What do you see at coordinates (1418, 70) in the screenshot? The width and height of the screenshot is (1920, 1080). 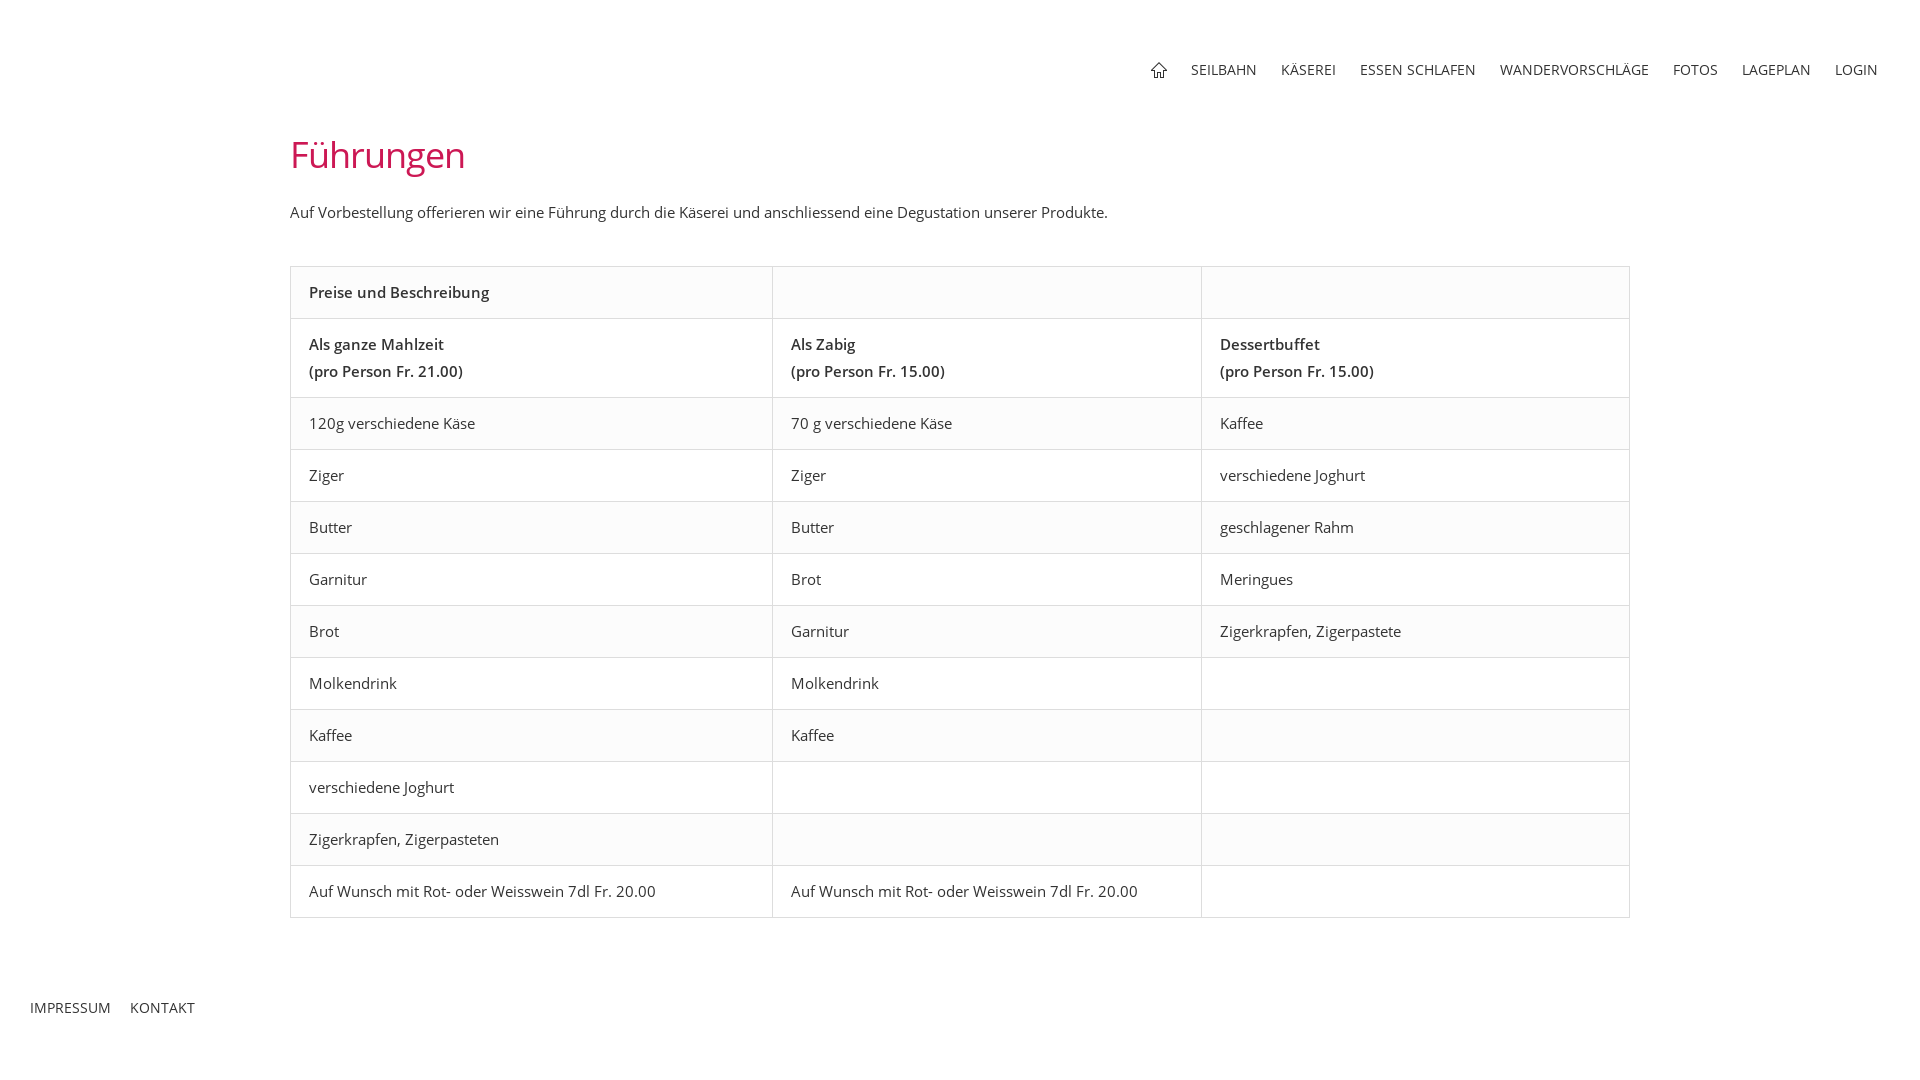 I see `ESSEN SCHLAFEN` at bounding box center [1418, 70].